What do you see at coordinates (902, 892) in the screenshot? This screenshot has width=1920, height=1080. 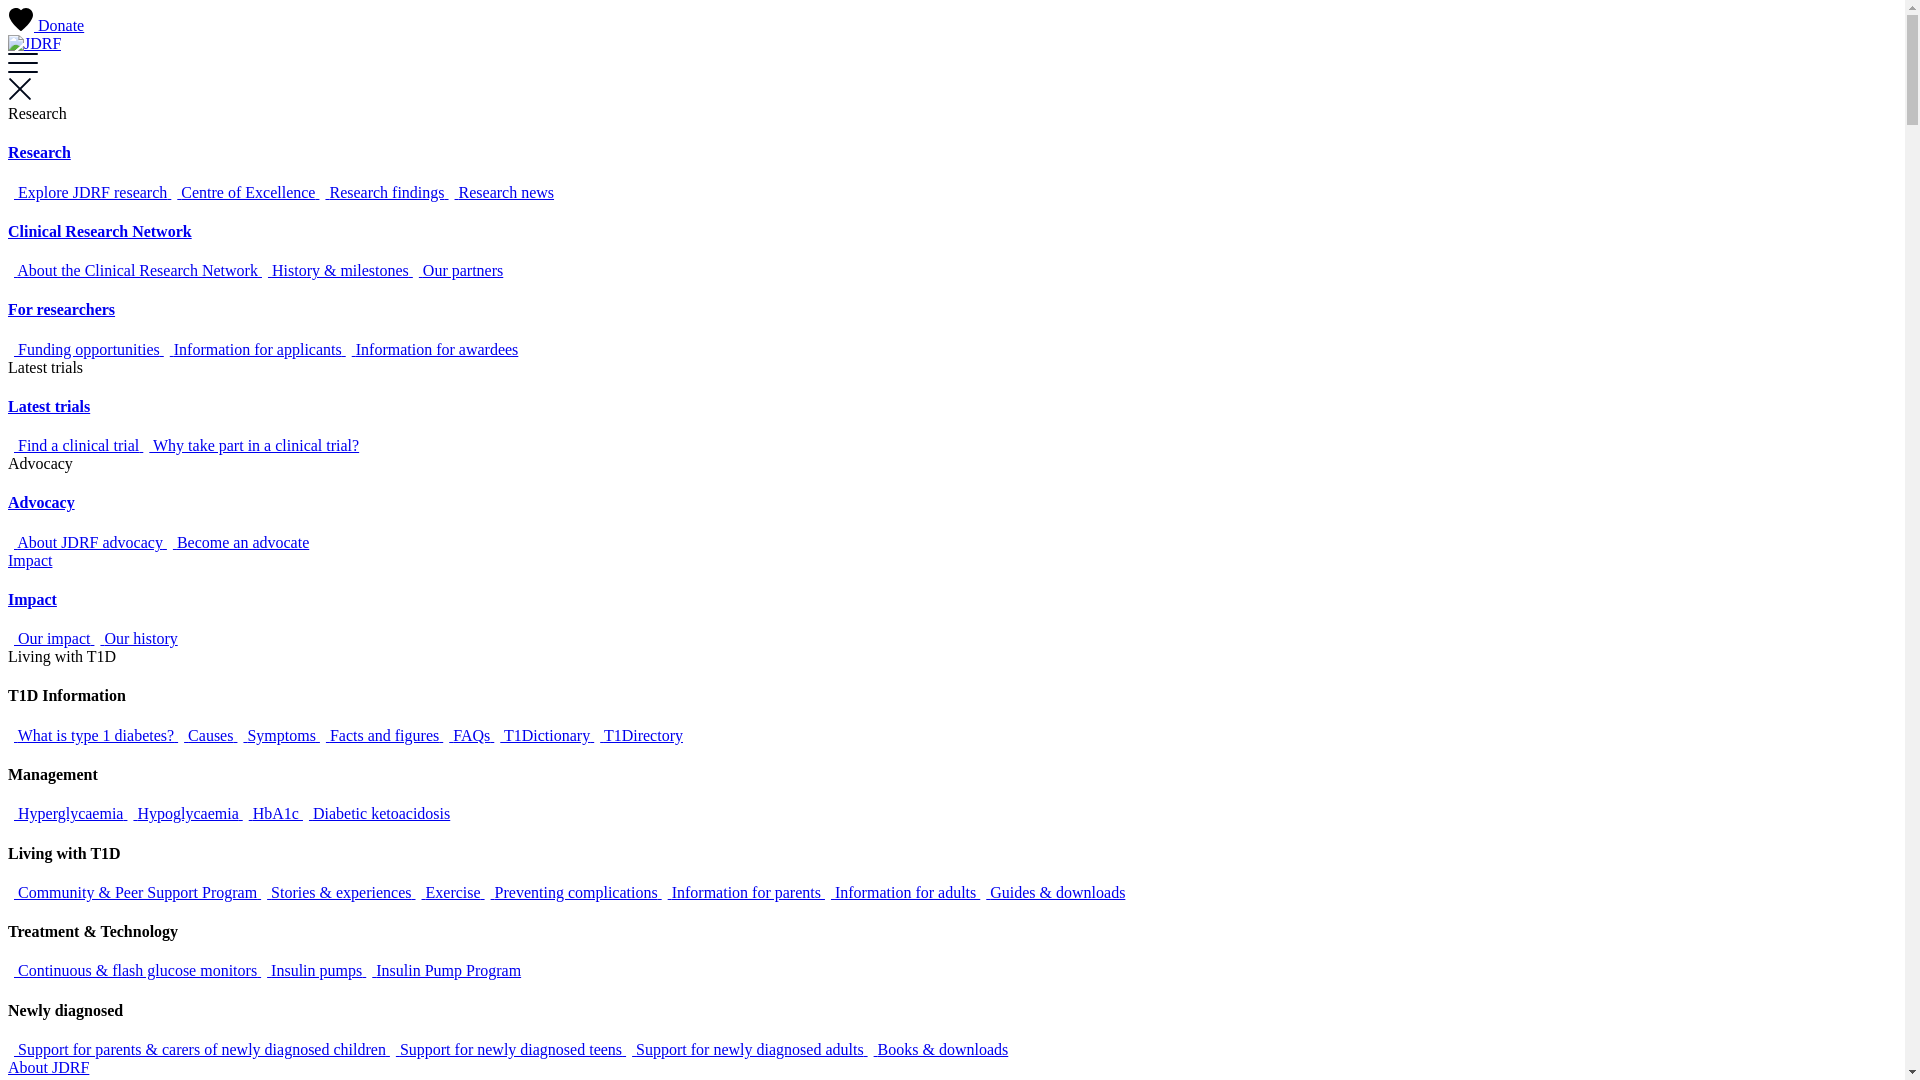 I see `Information for adults` at bounding box center [902, 892].